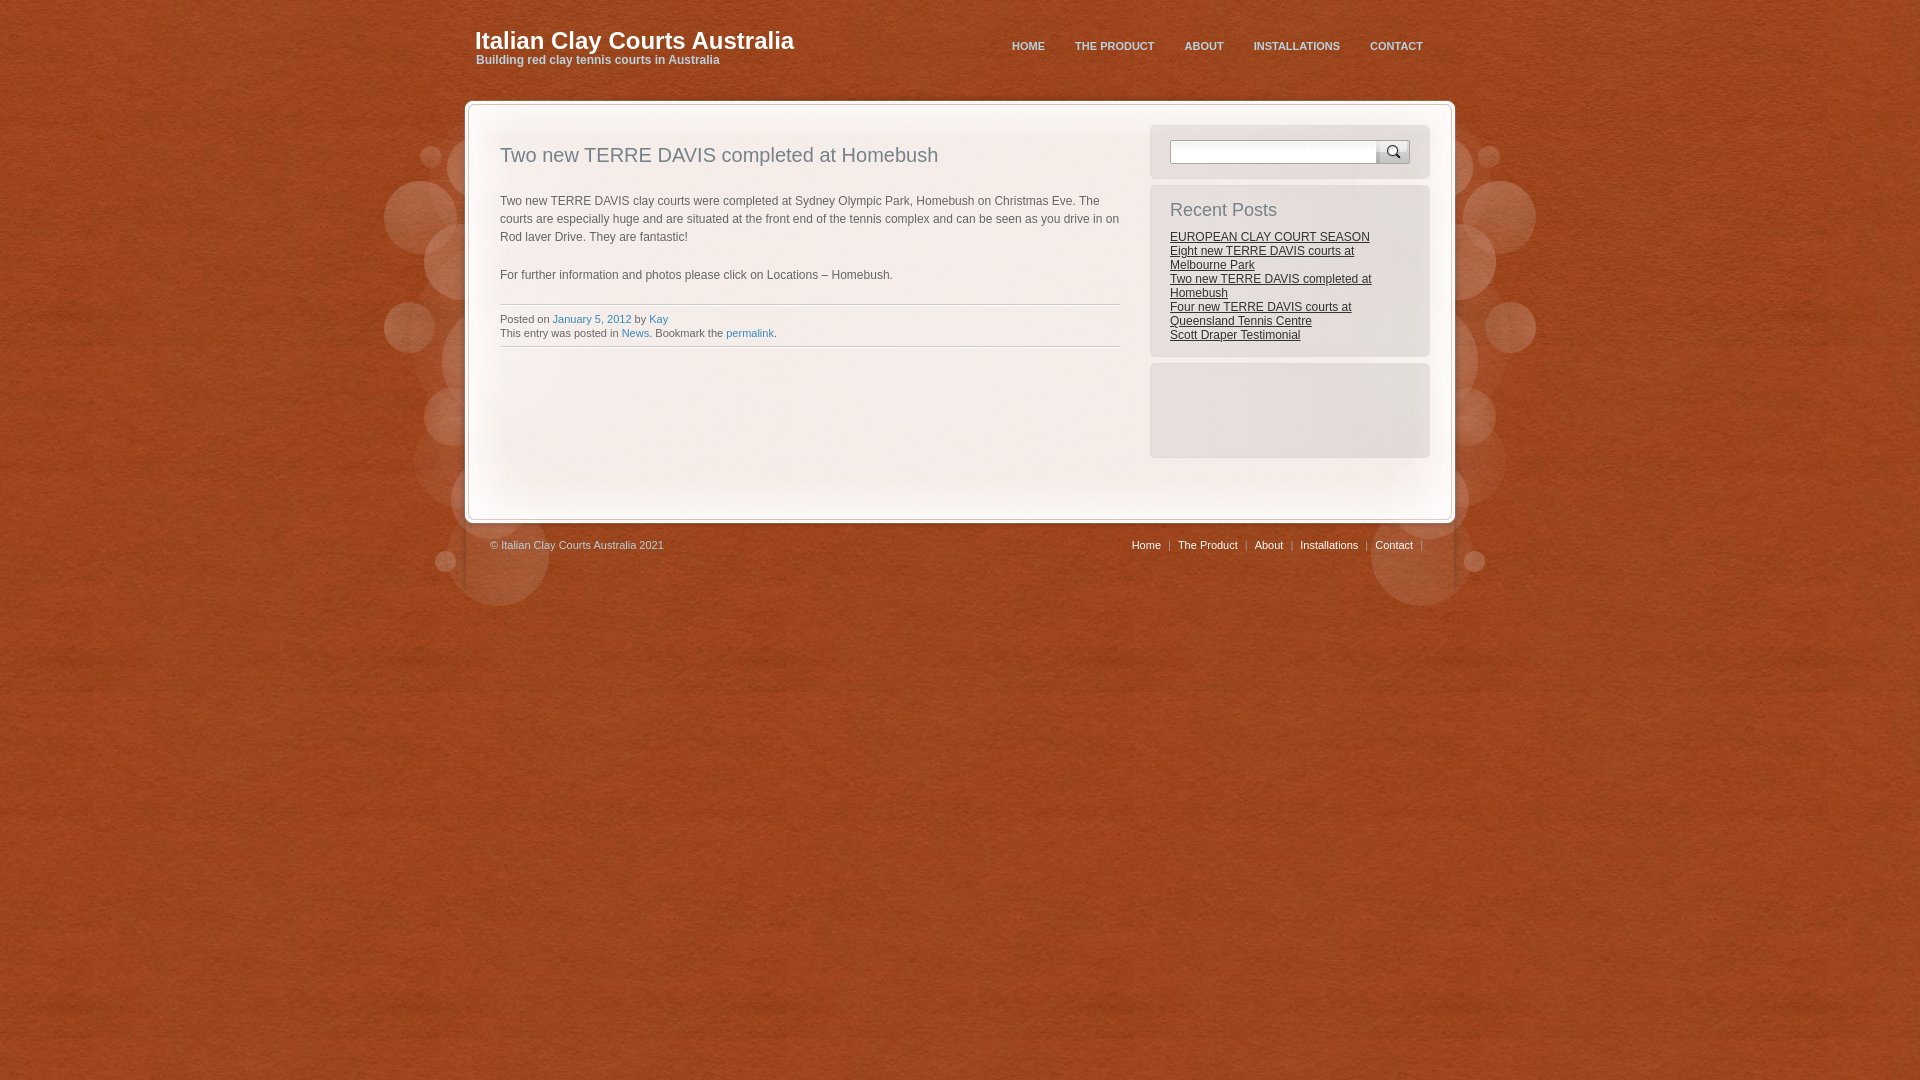  Describe the element at coordinates (1394, 545) in the screenshot. I see `Contact` at that location.